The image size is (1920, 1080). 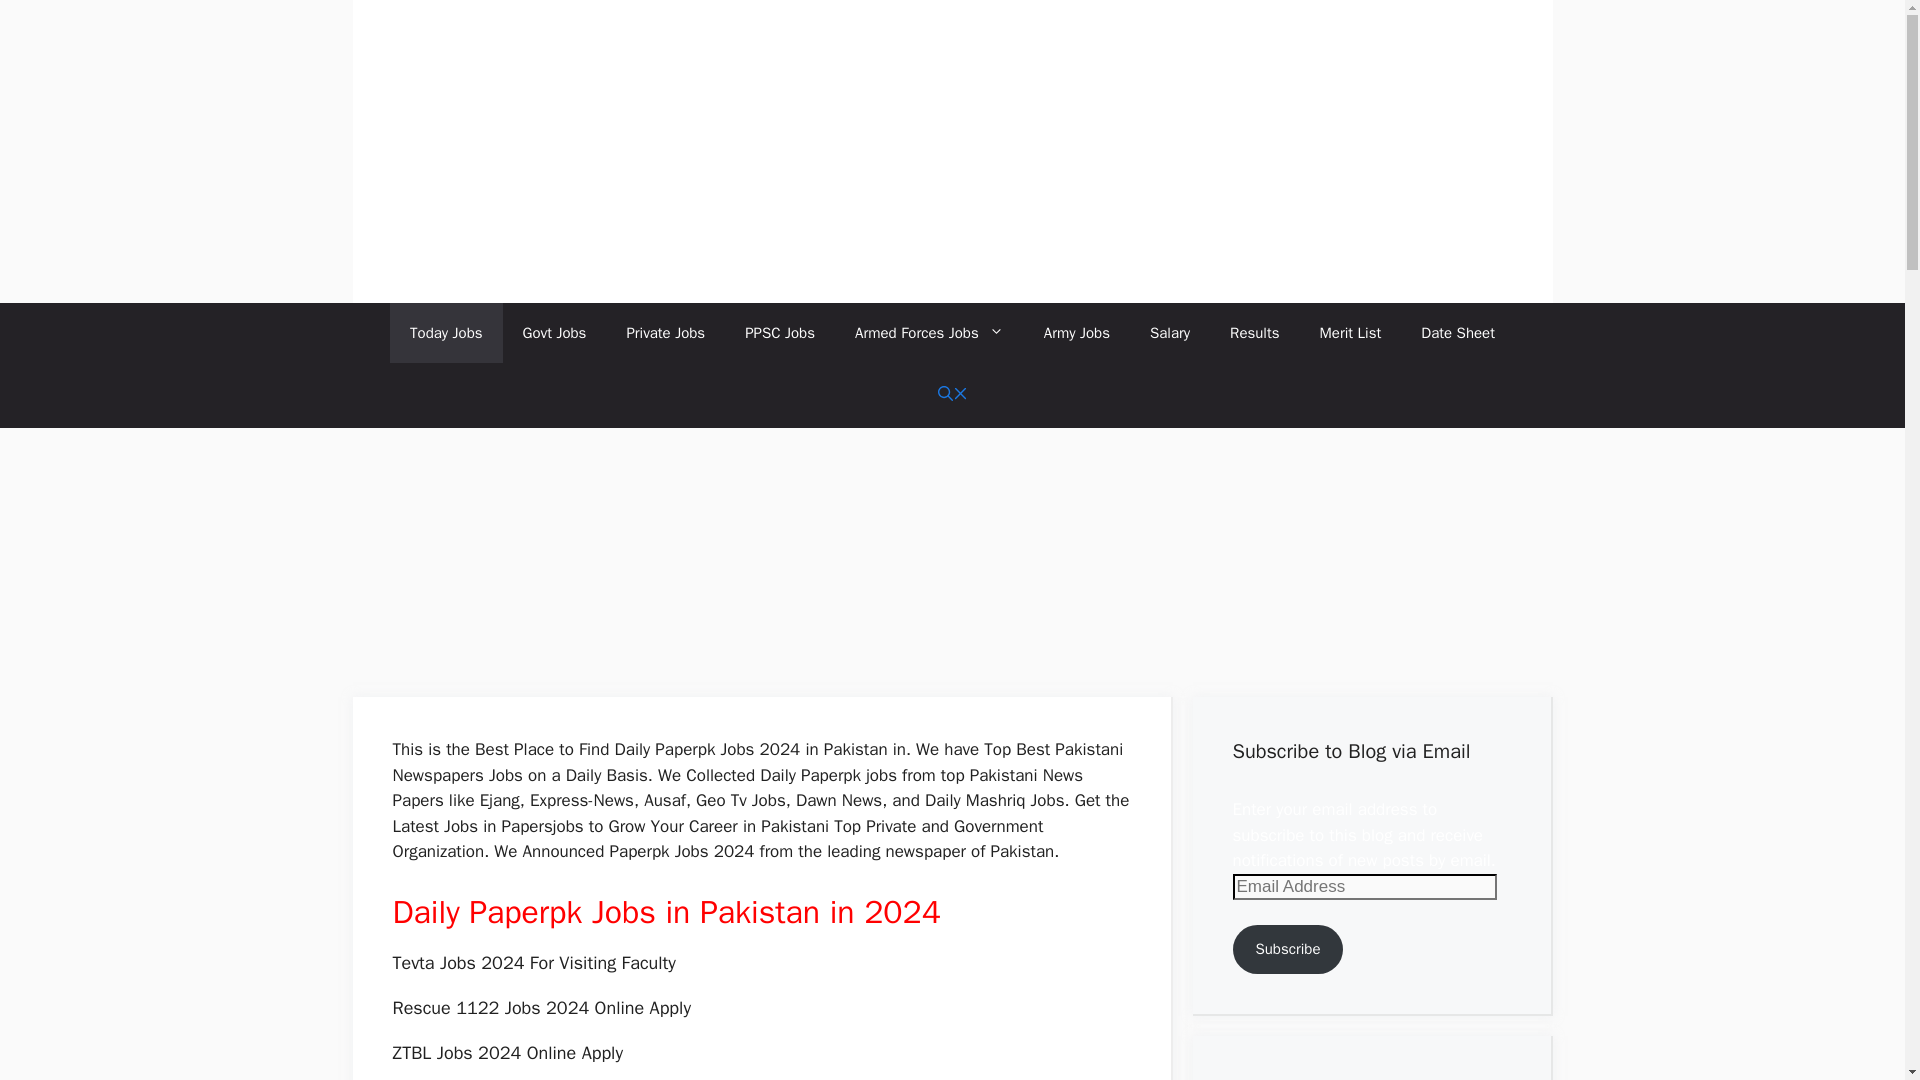 What do you see at coordinates (1076, 332) in the screenshot?
I see `Army Jobs` at bounding box center [1076, 332].